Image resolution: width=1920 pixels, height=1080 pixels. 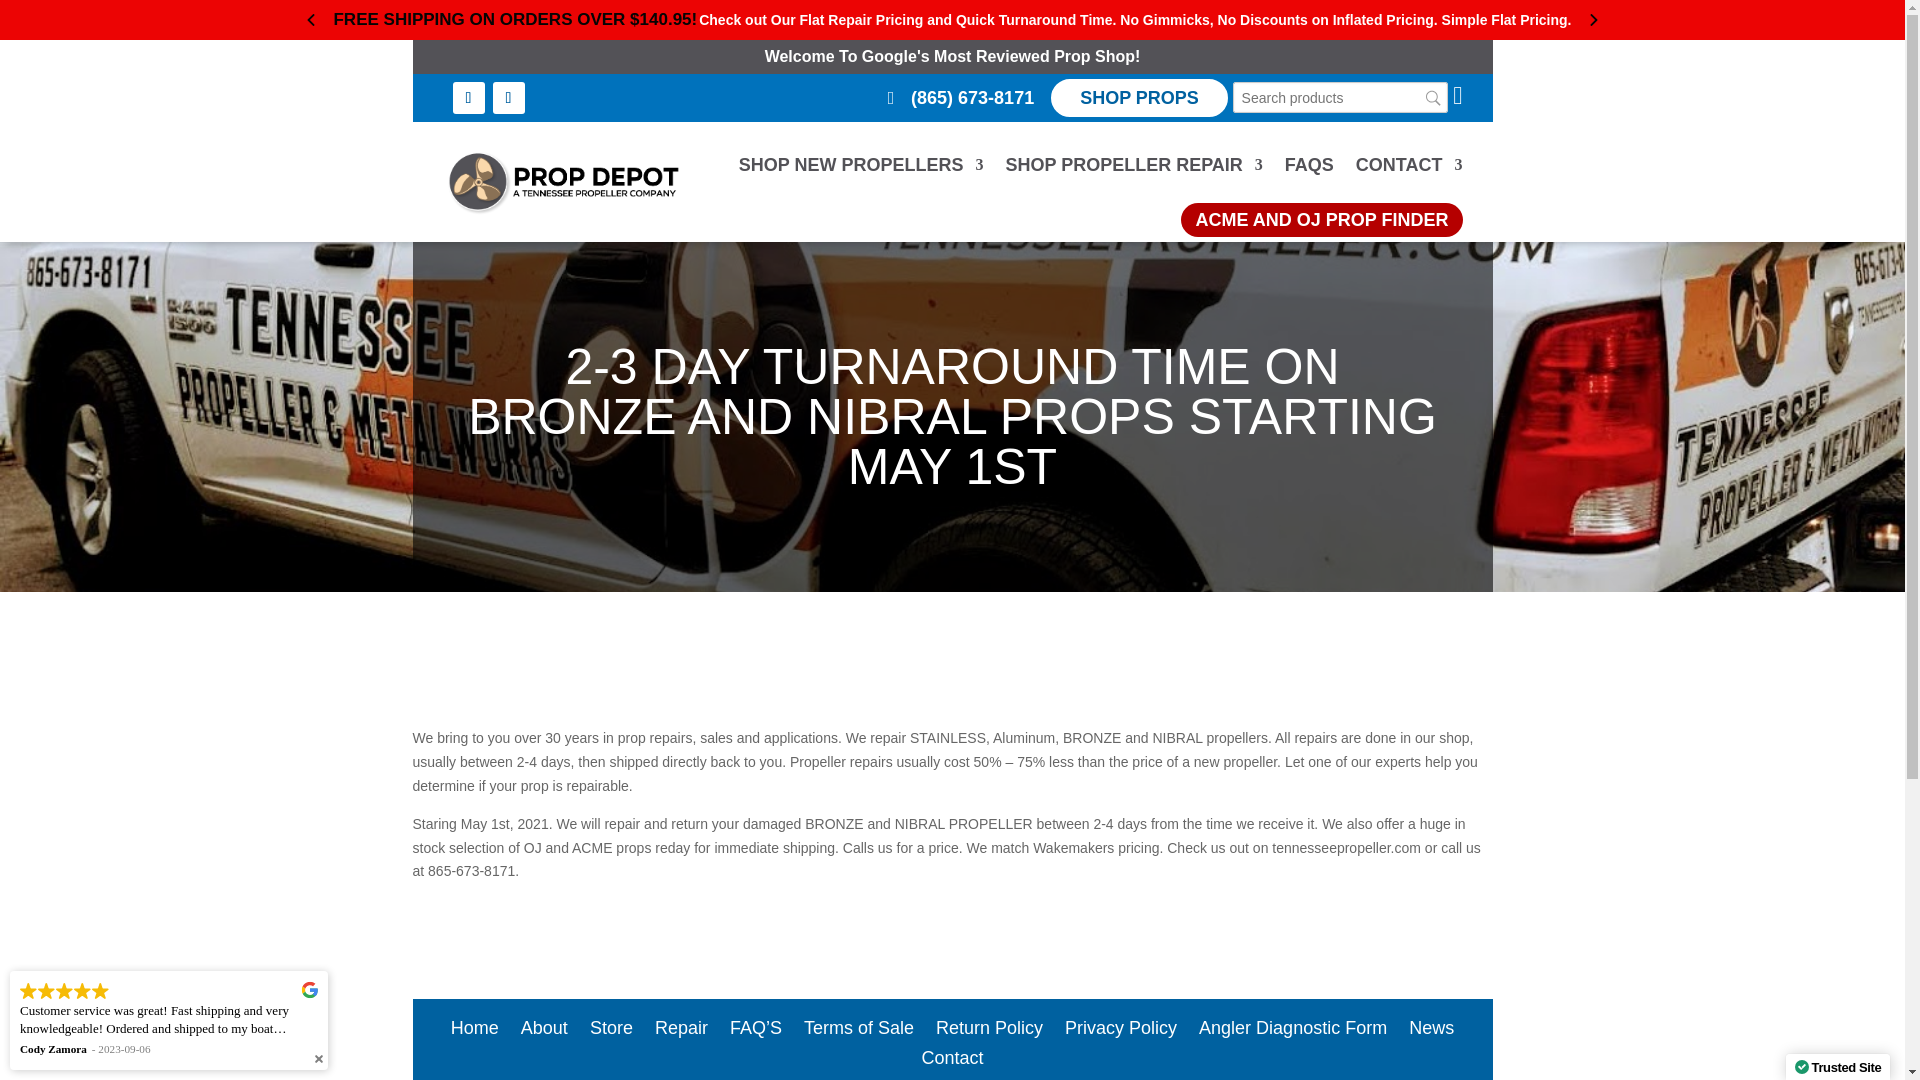 I want to click on Follow on Facebook, so click(x=467, y=98).